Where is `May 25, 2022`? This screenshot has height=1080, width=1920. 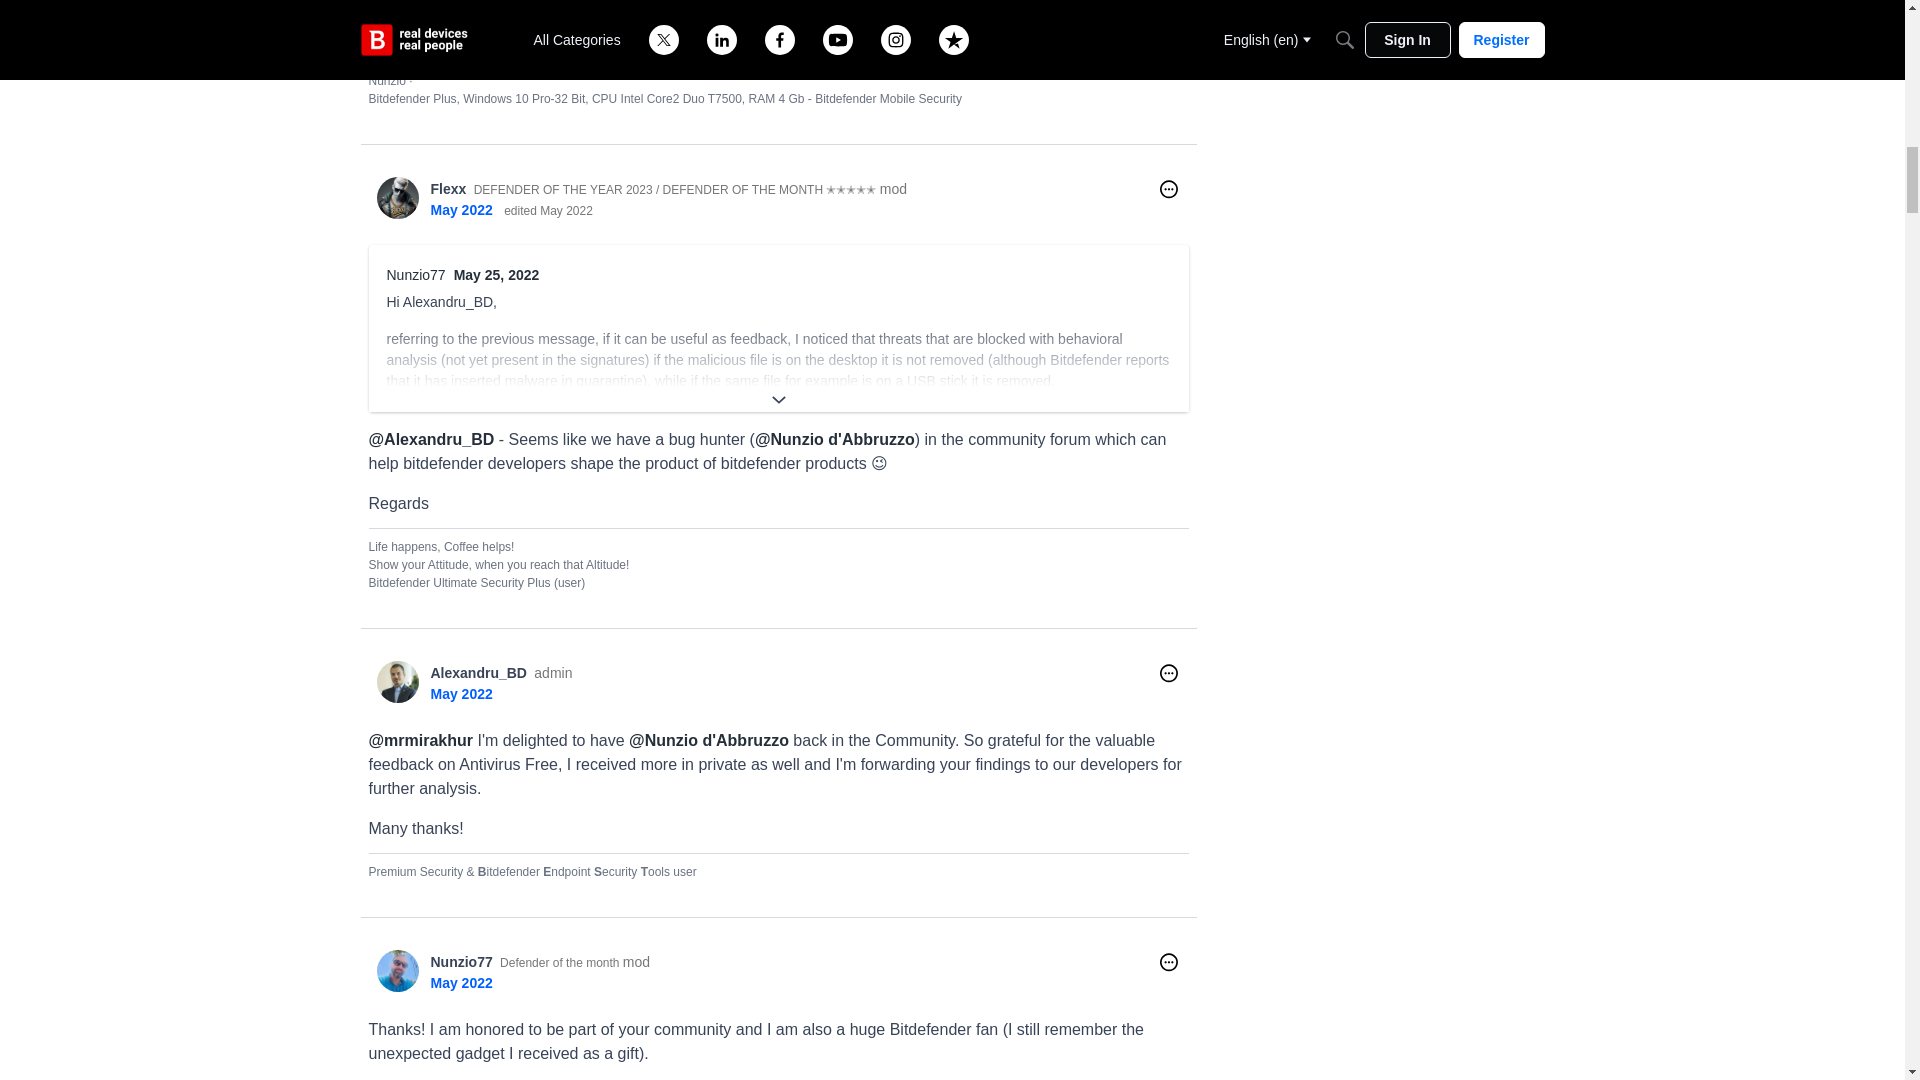
May 25, 2022 is located at coordinates (496, 274).